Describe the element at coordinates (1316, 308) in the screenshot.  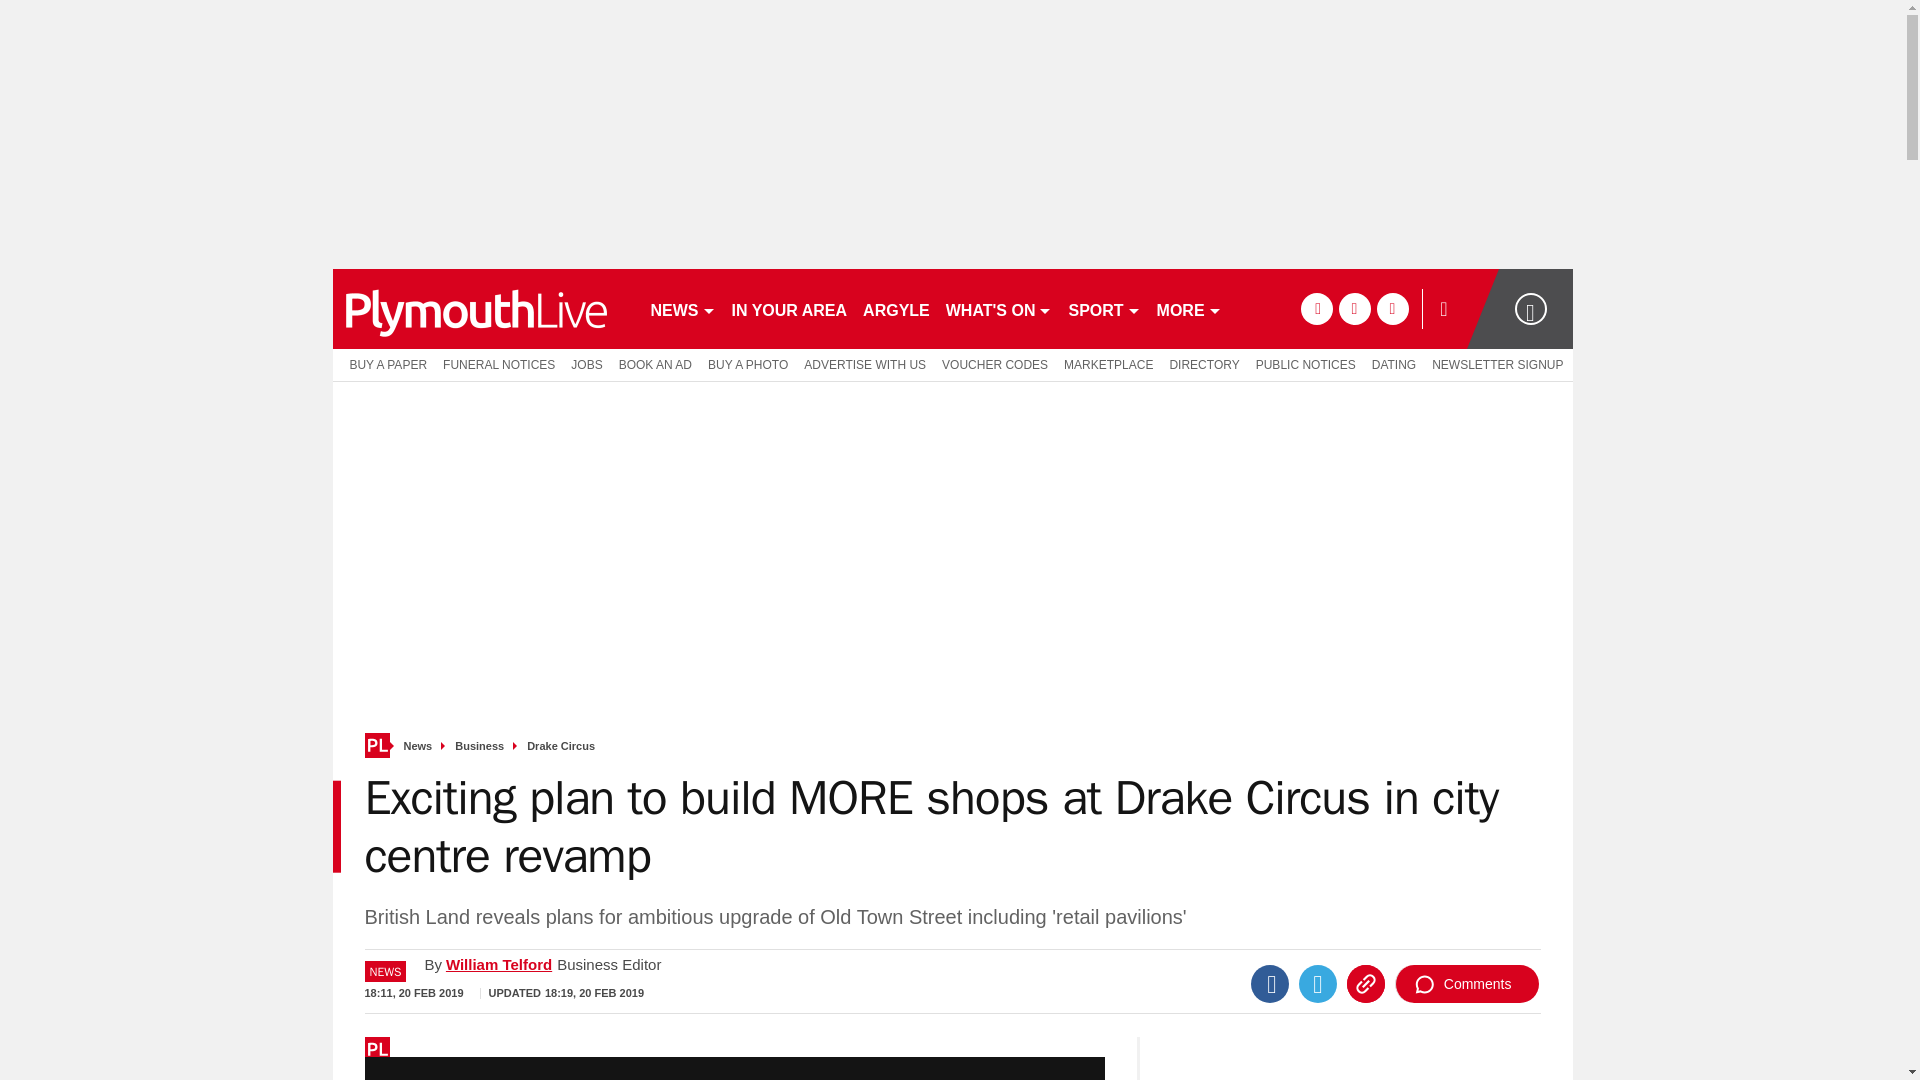
I see `facebook` at that location.